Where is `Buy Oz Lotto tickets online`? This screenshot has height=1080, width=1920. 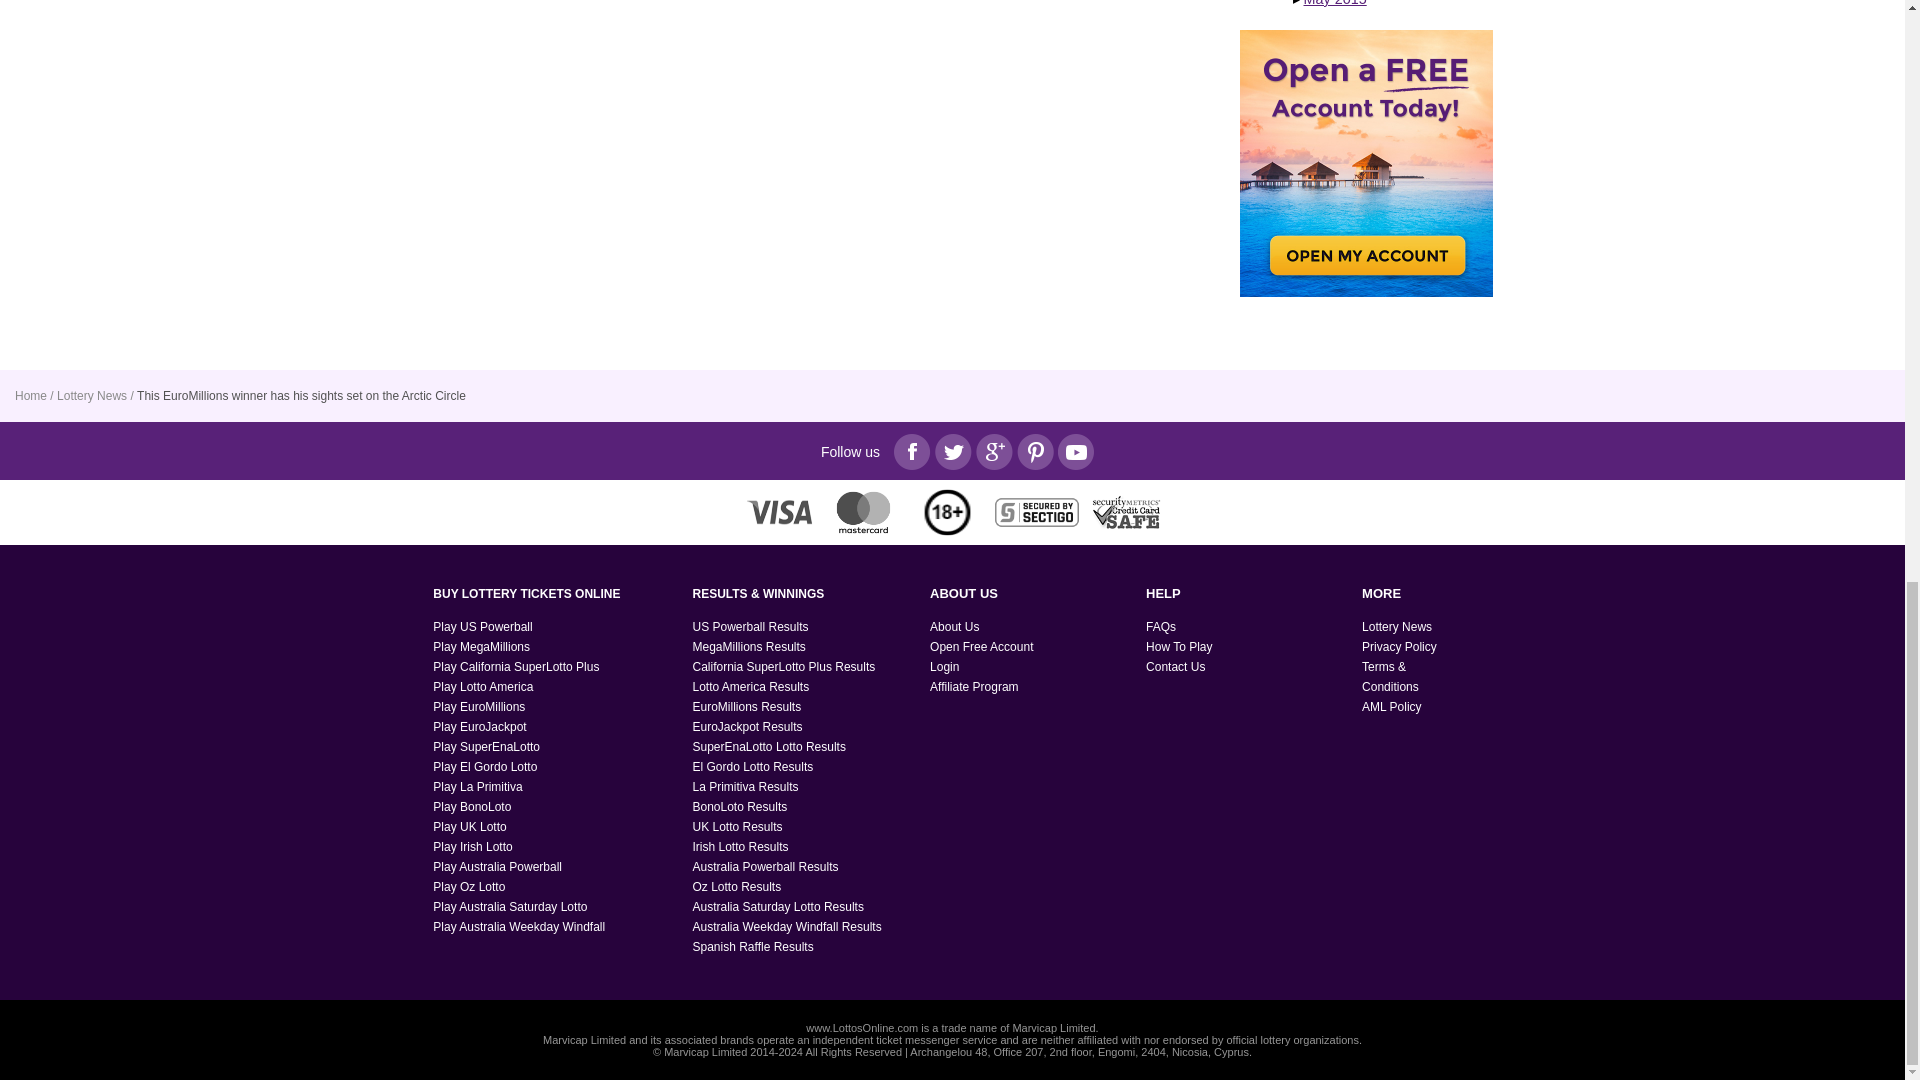
Buy Oz Lotto tickets online is located at coordinates (468, 887).